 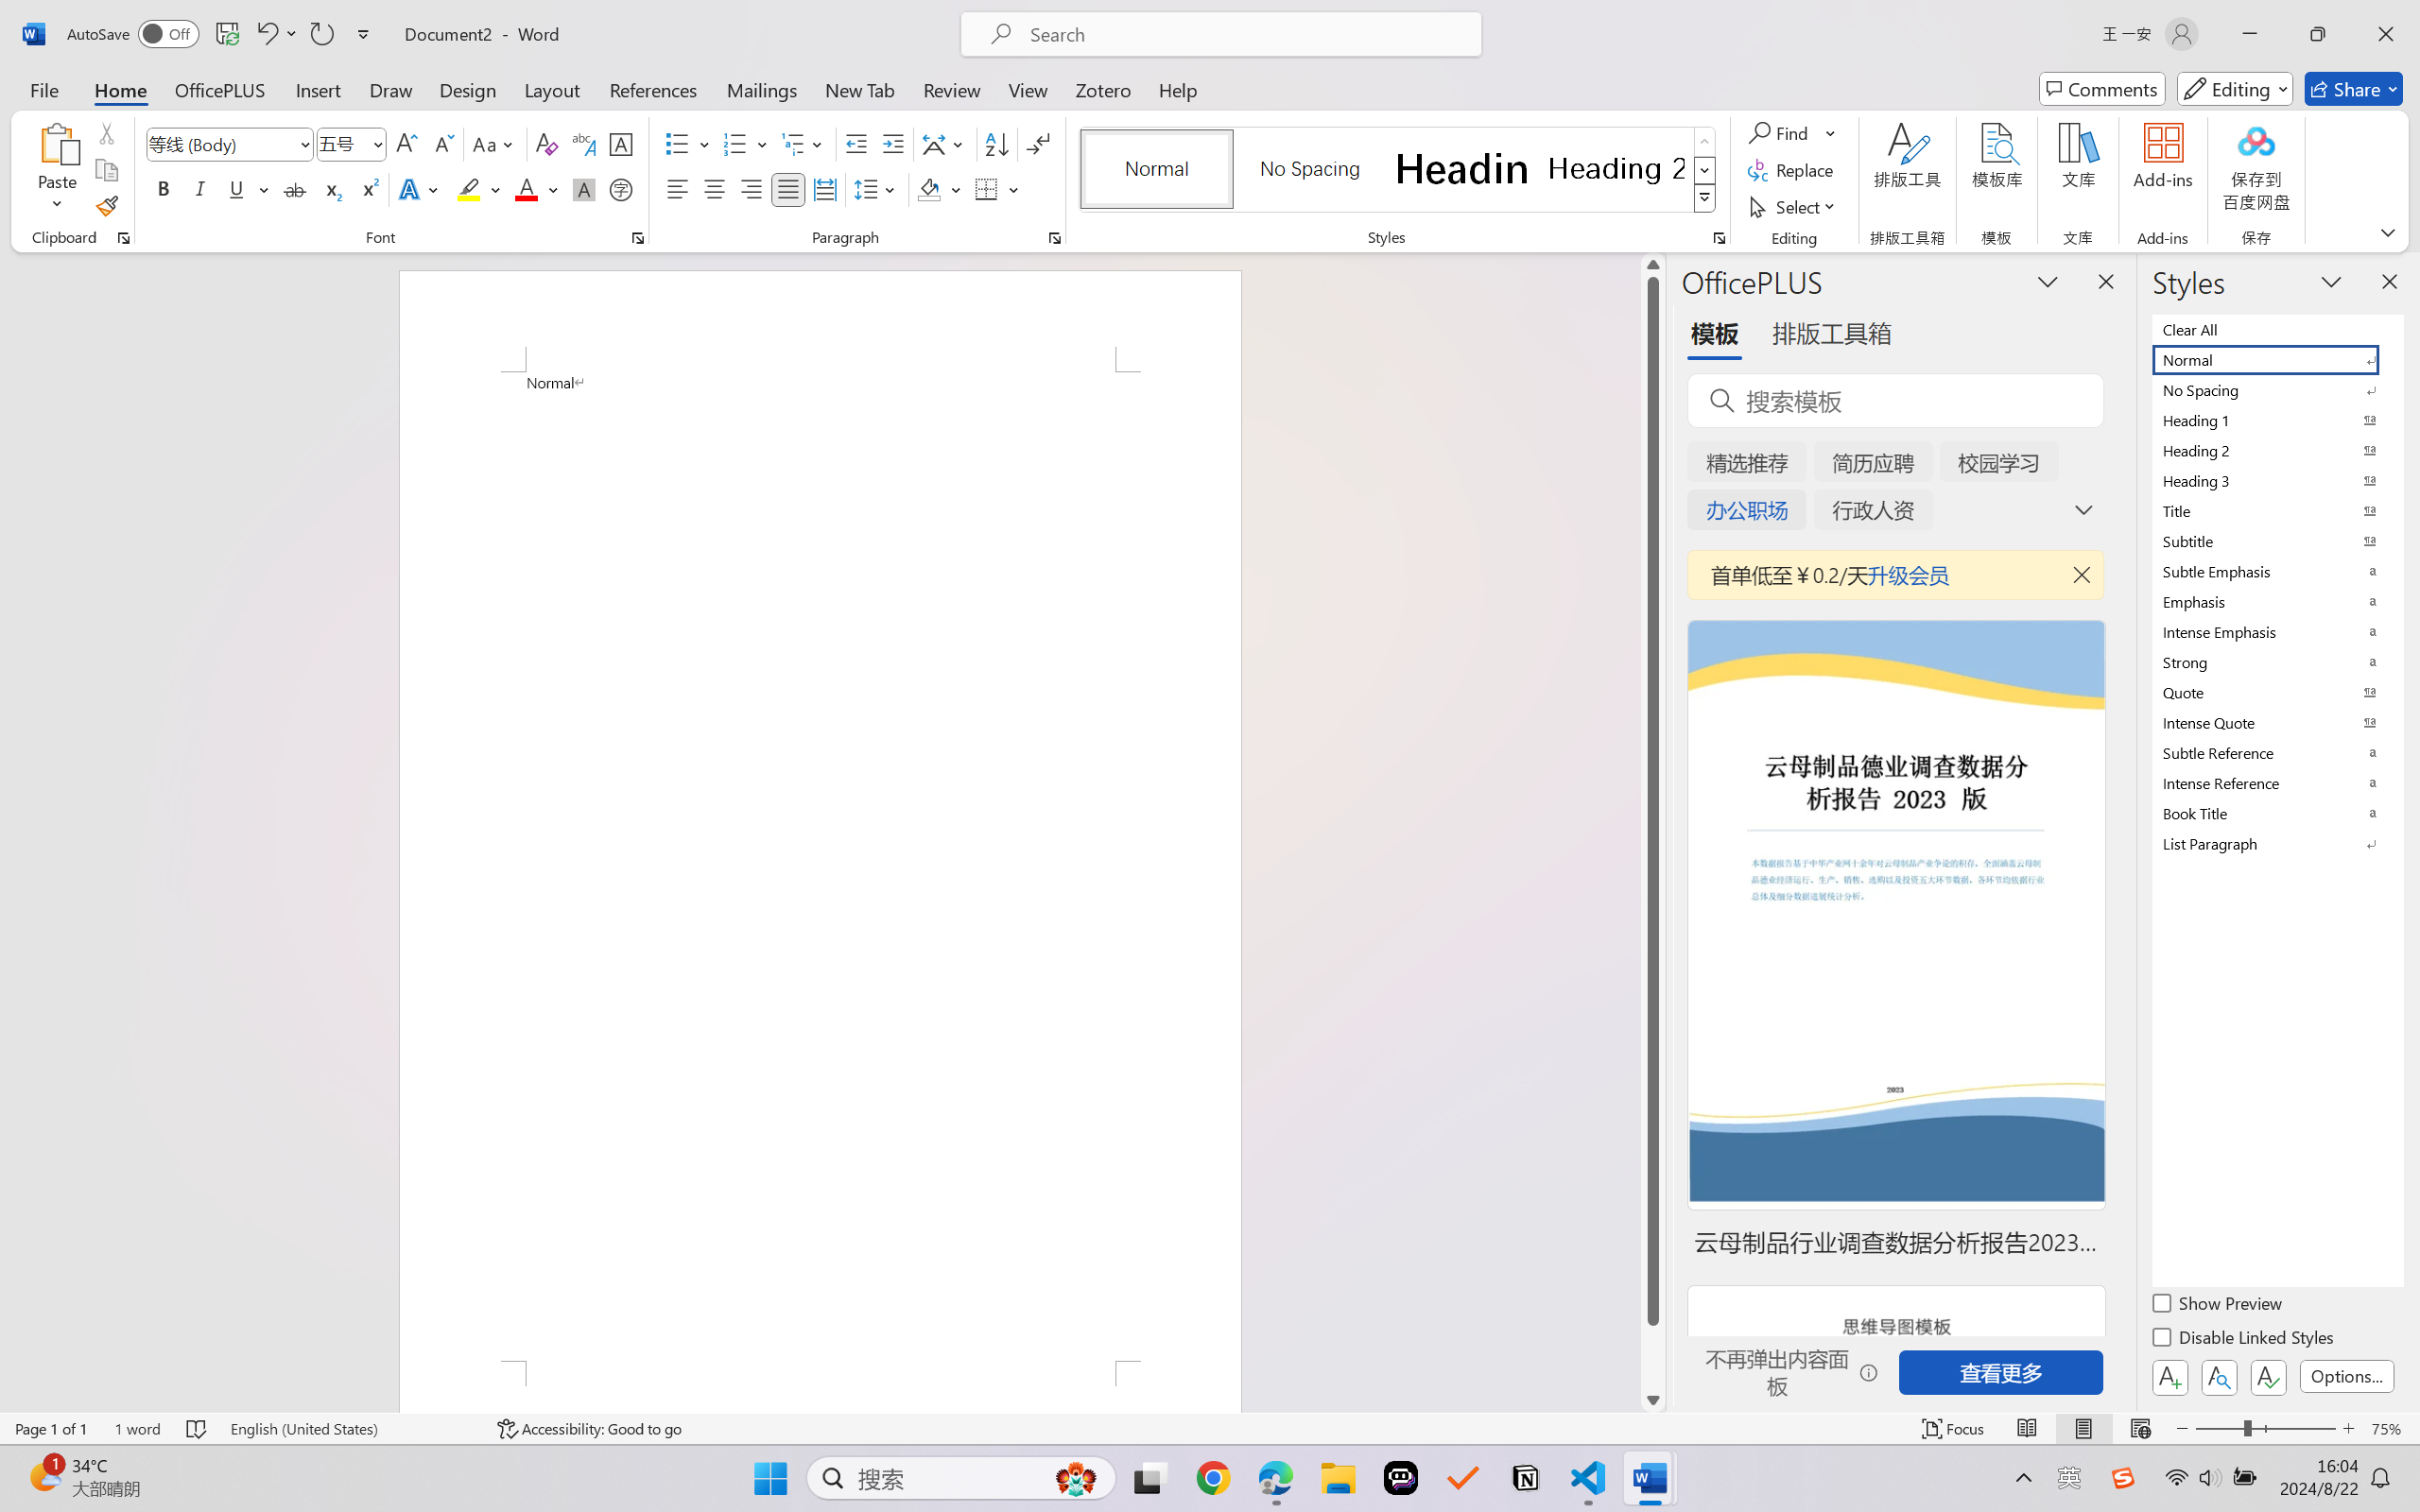 What do you see at coordinates (221, 144) in the screenshot?
I see `Font` at bounding box center [221, 144].